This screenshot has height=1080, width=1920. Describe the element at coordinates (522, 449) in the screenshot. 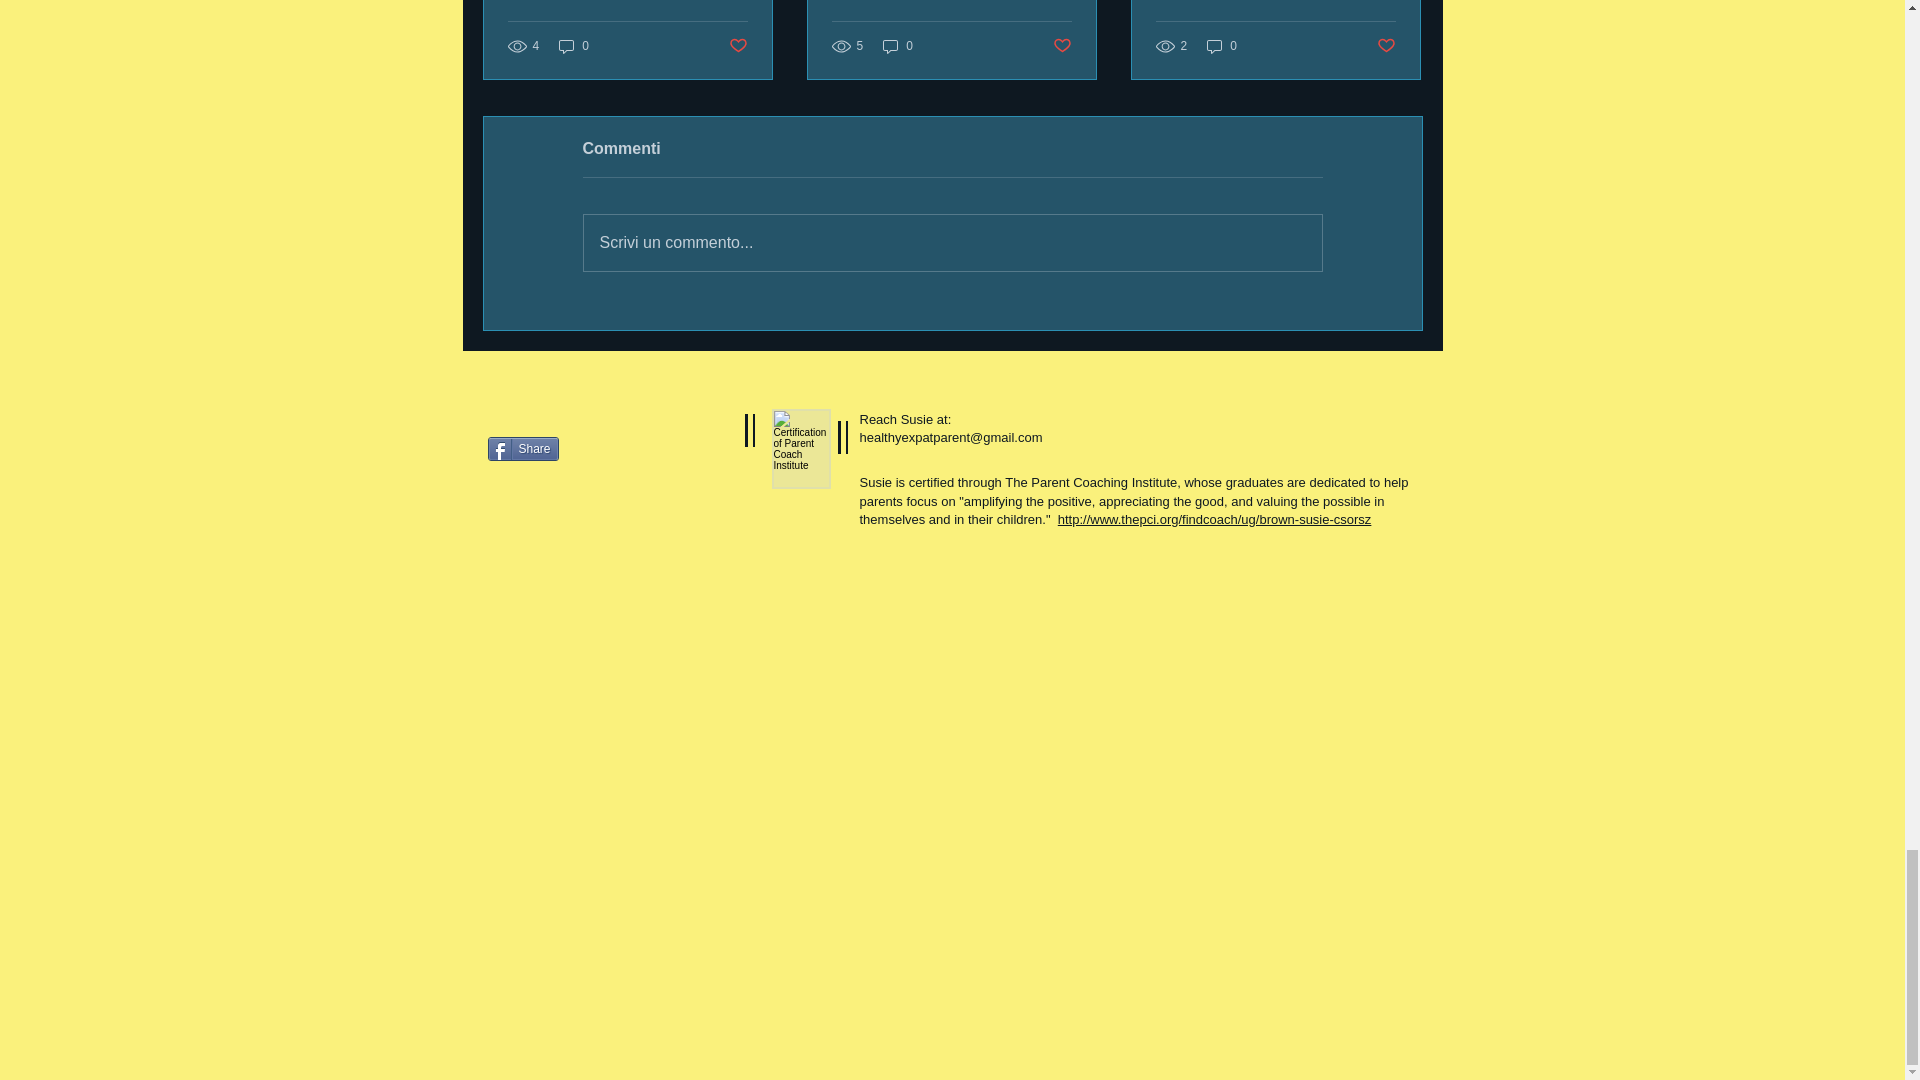

I see `Share` at that location.